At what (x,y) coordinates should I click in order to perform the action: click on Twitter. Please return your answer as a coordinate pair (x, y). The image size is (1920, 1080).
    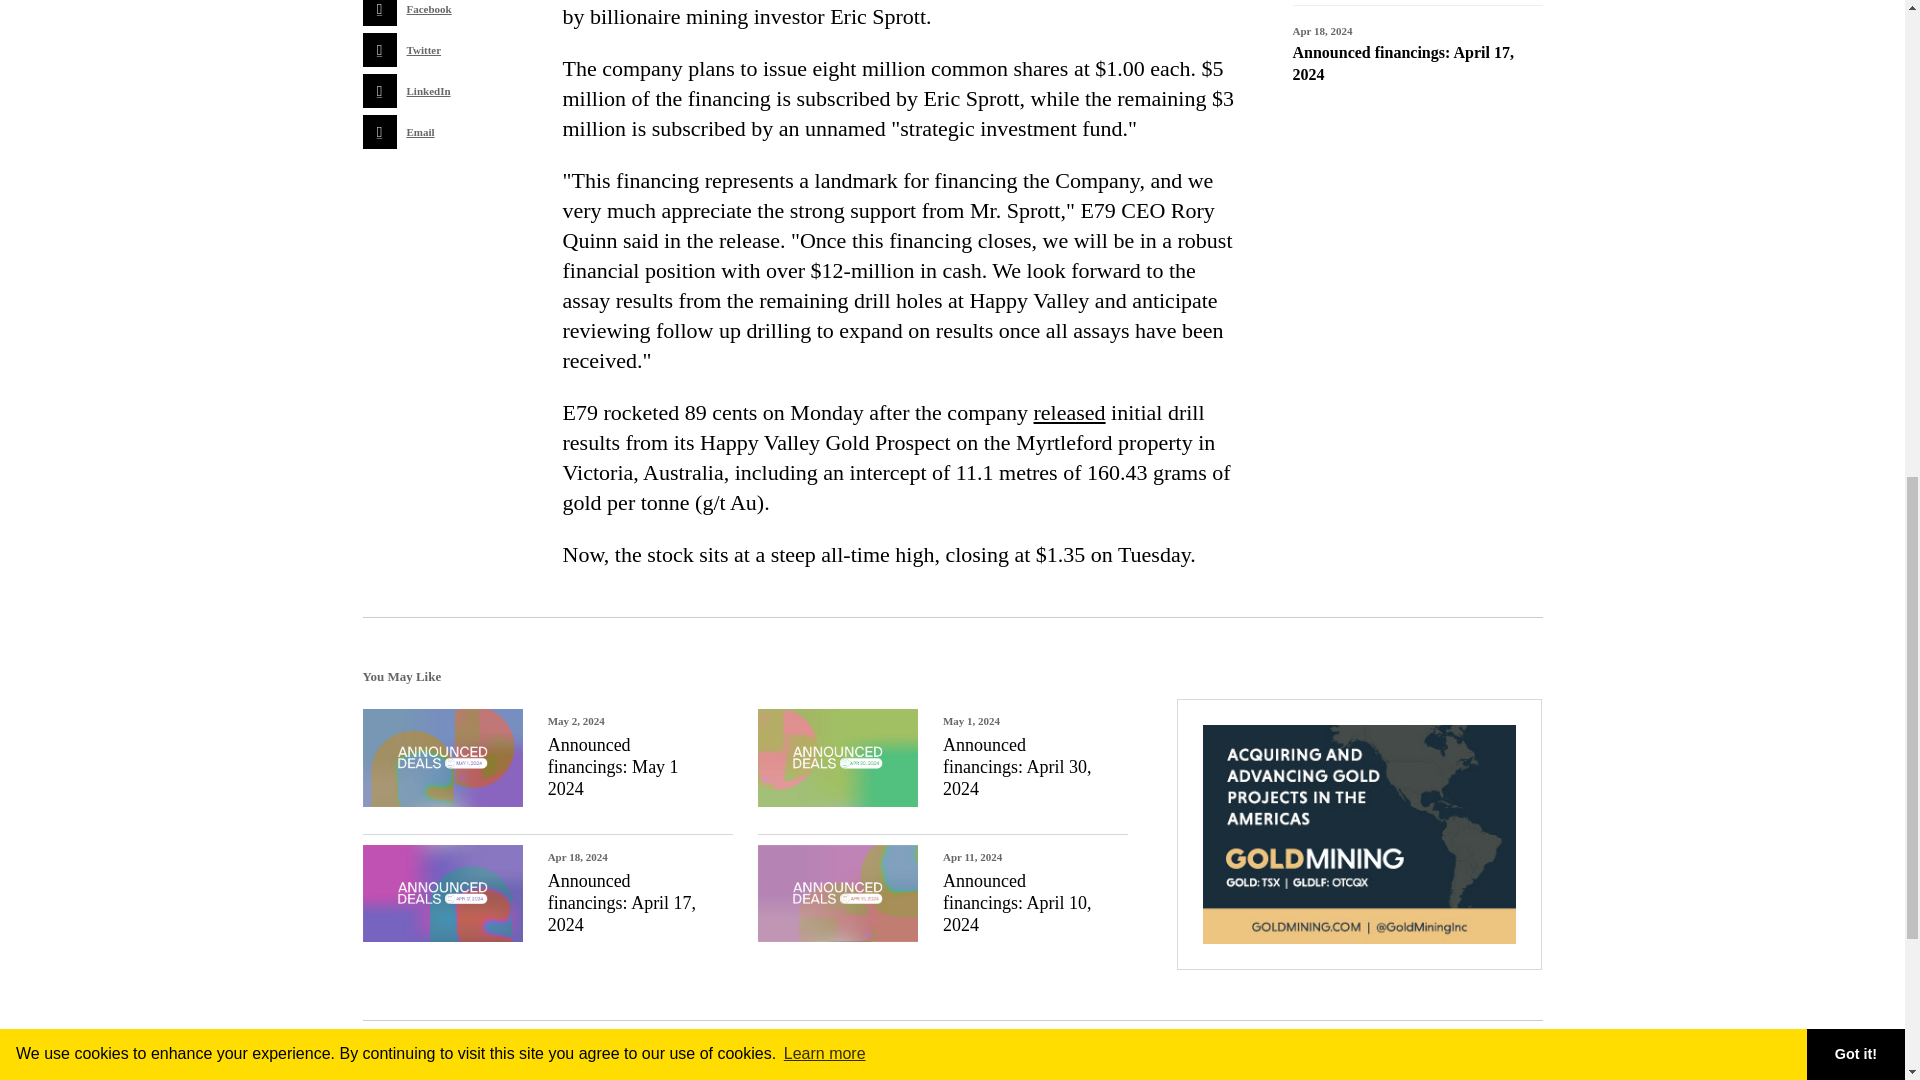
    Looking at the image, I should click on (417, 50).